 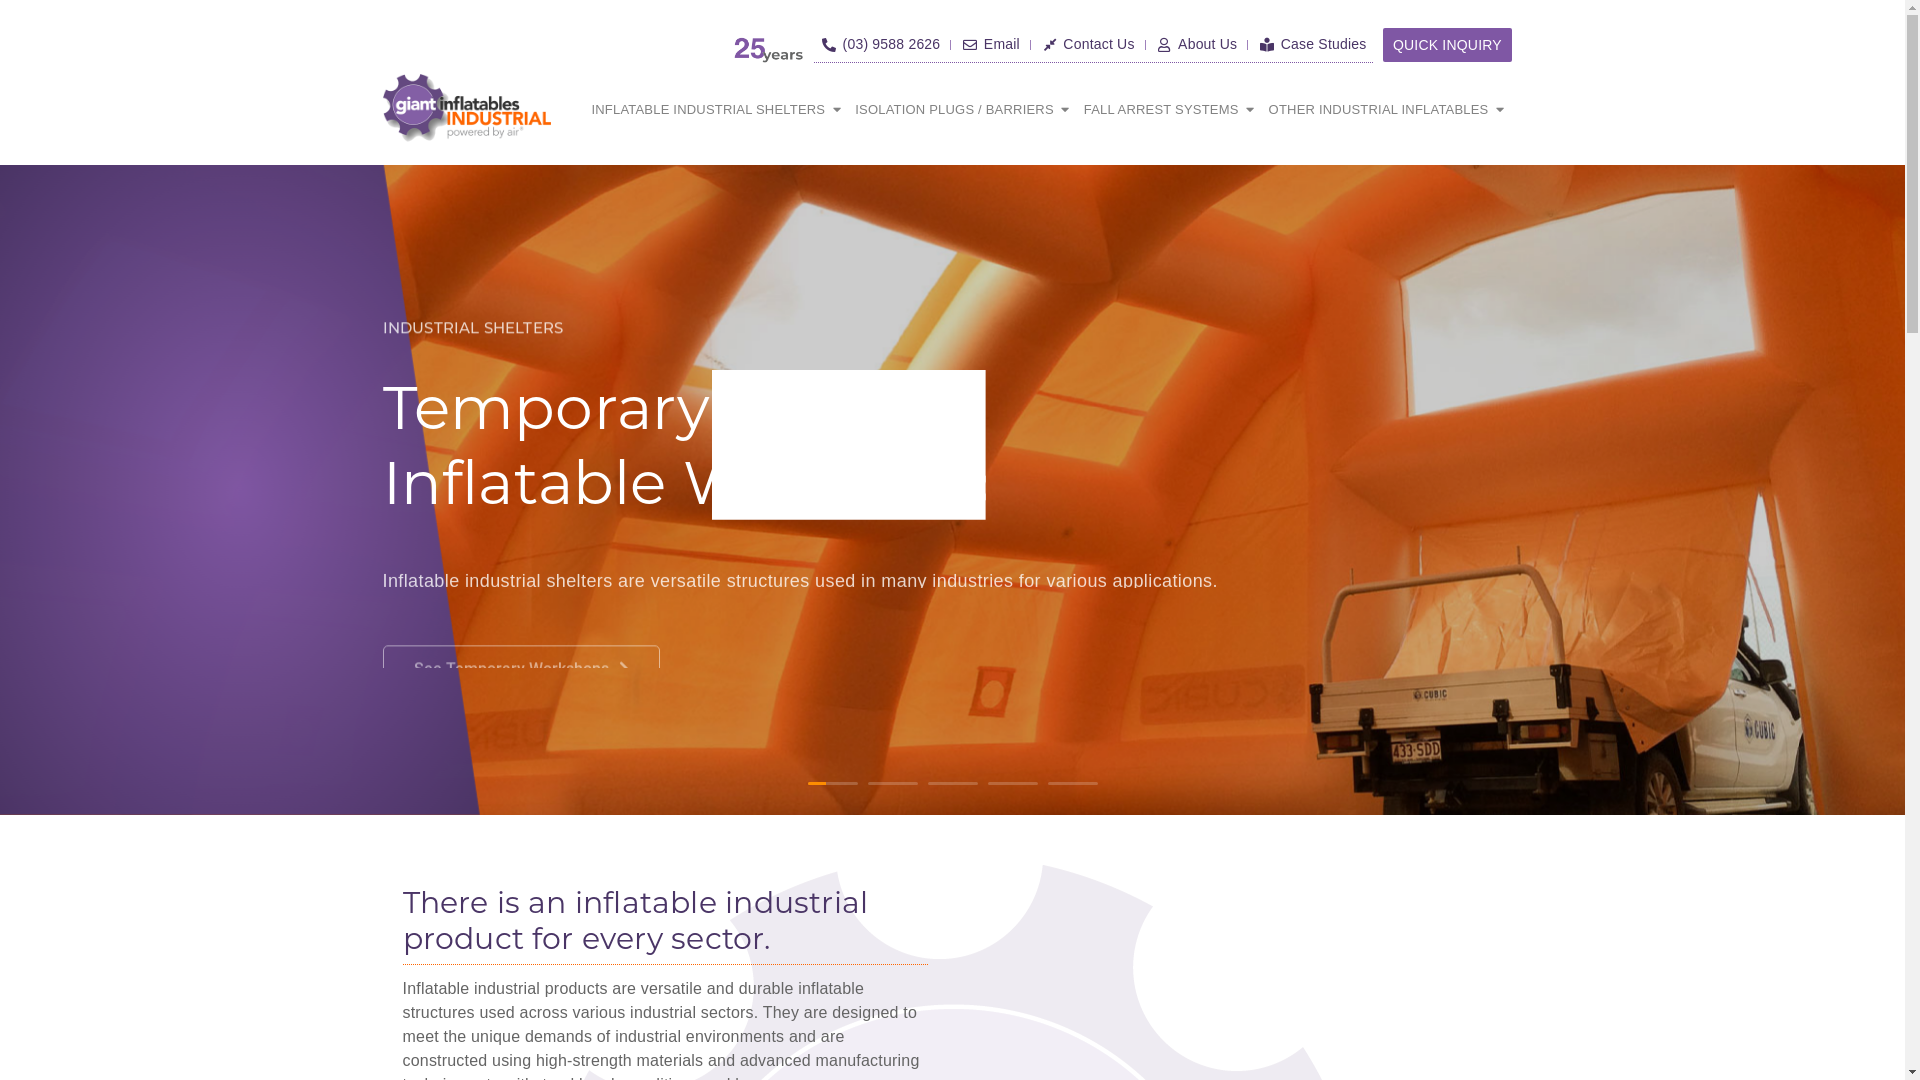 What do you see at coordinates (954, 110) in the screenshot?
I see `ISOLATION PLUGS / BARRIERS` at bounding box center [954, 110].